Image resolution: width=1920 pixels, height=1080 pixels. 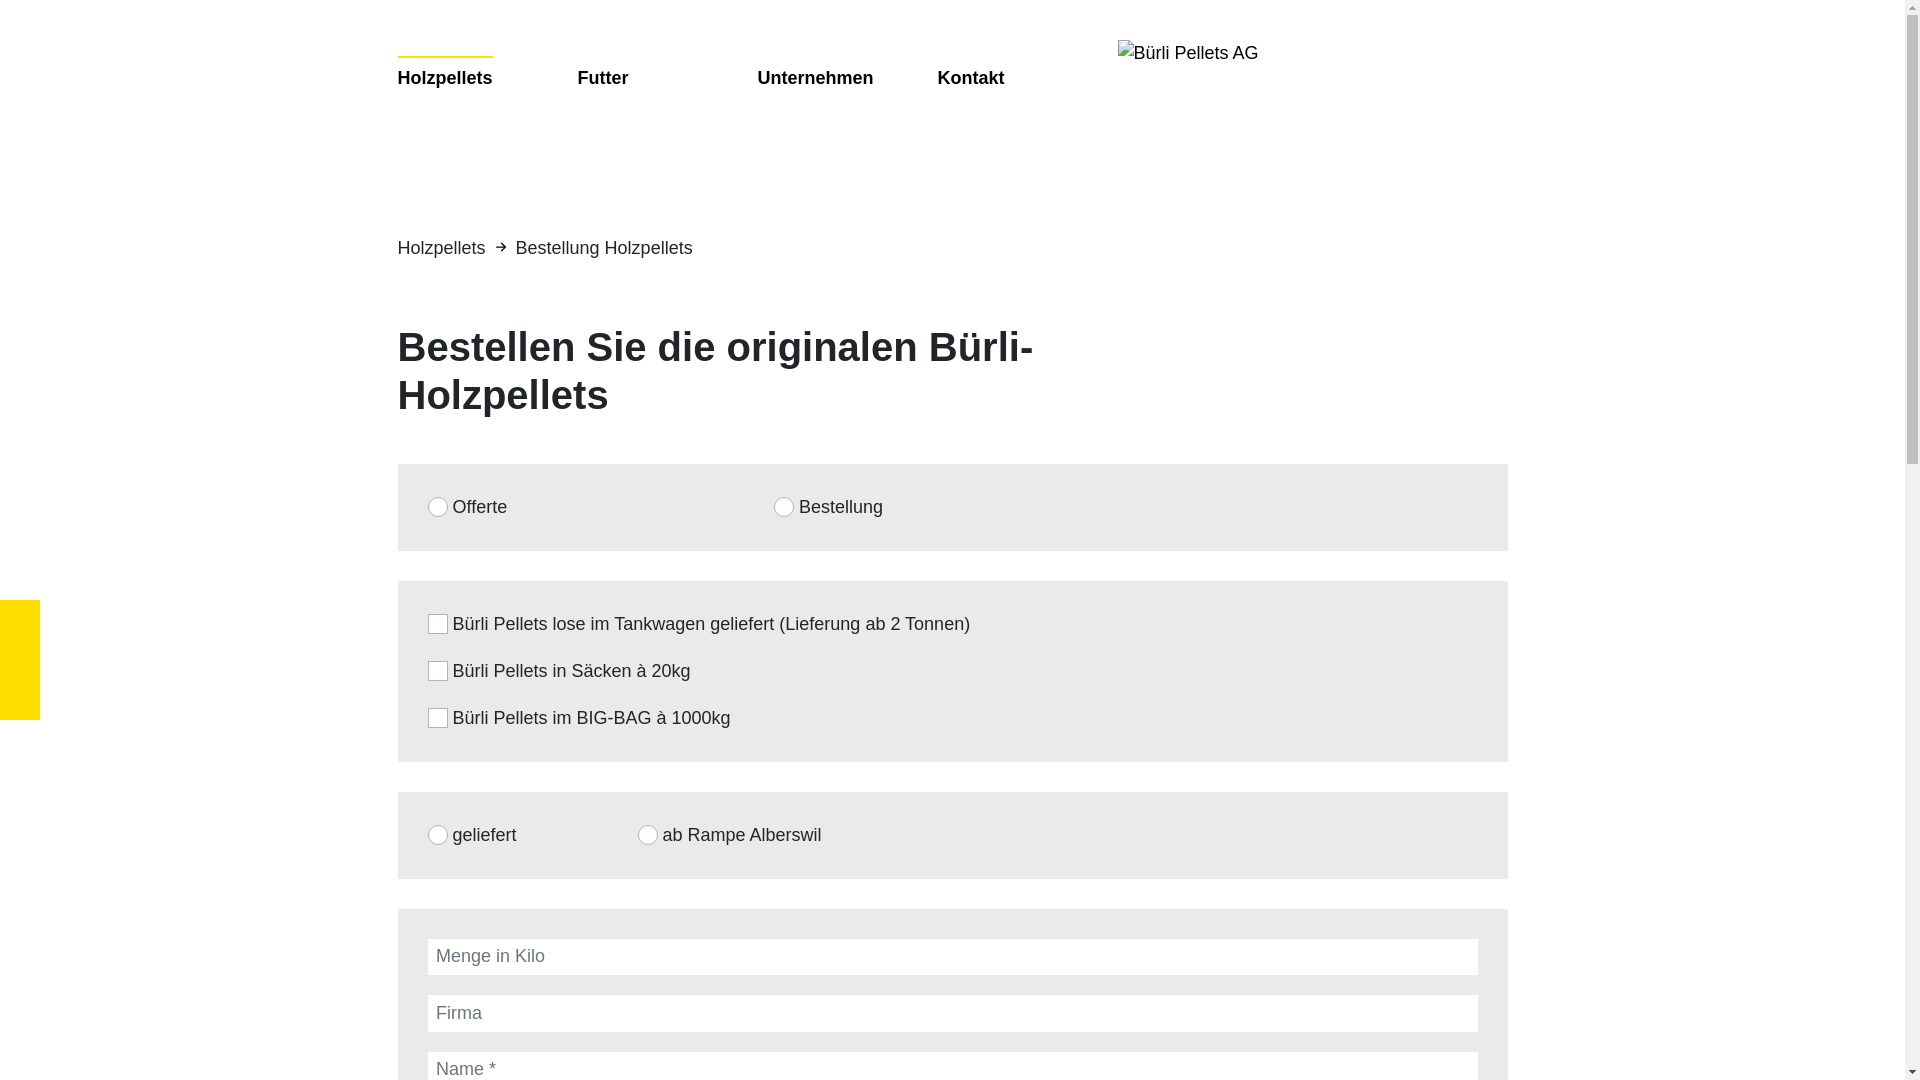 I want to click on Futter, so click(x=604, y=78).